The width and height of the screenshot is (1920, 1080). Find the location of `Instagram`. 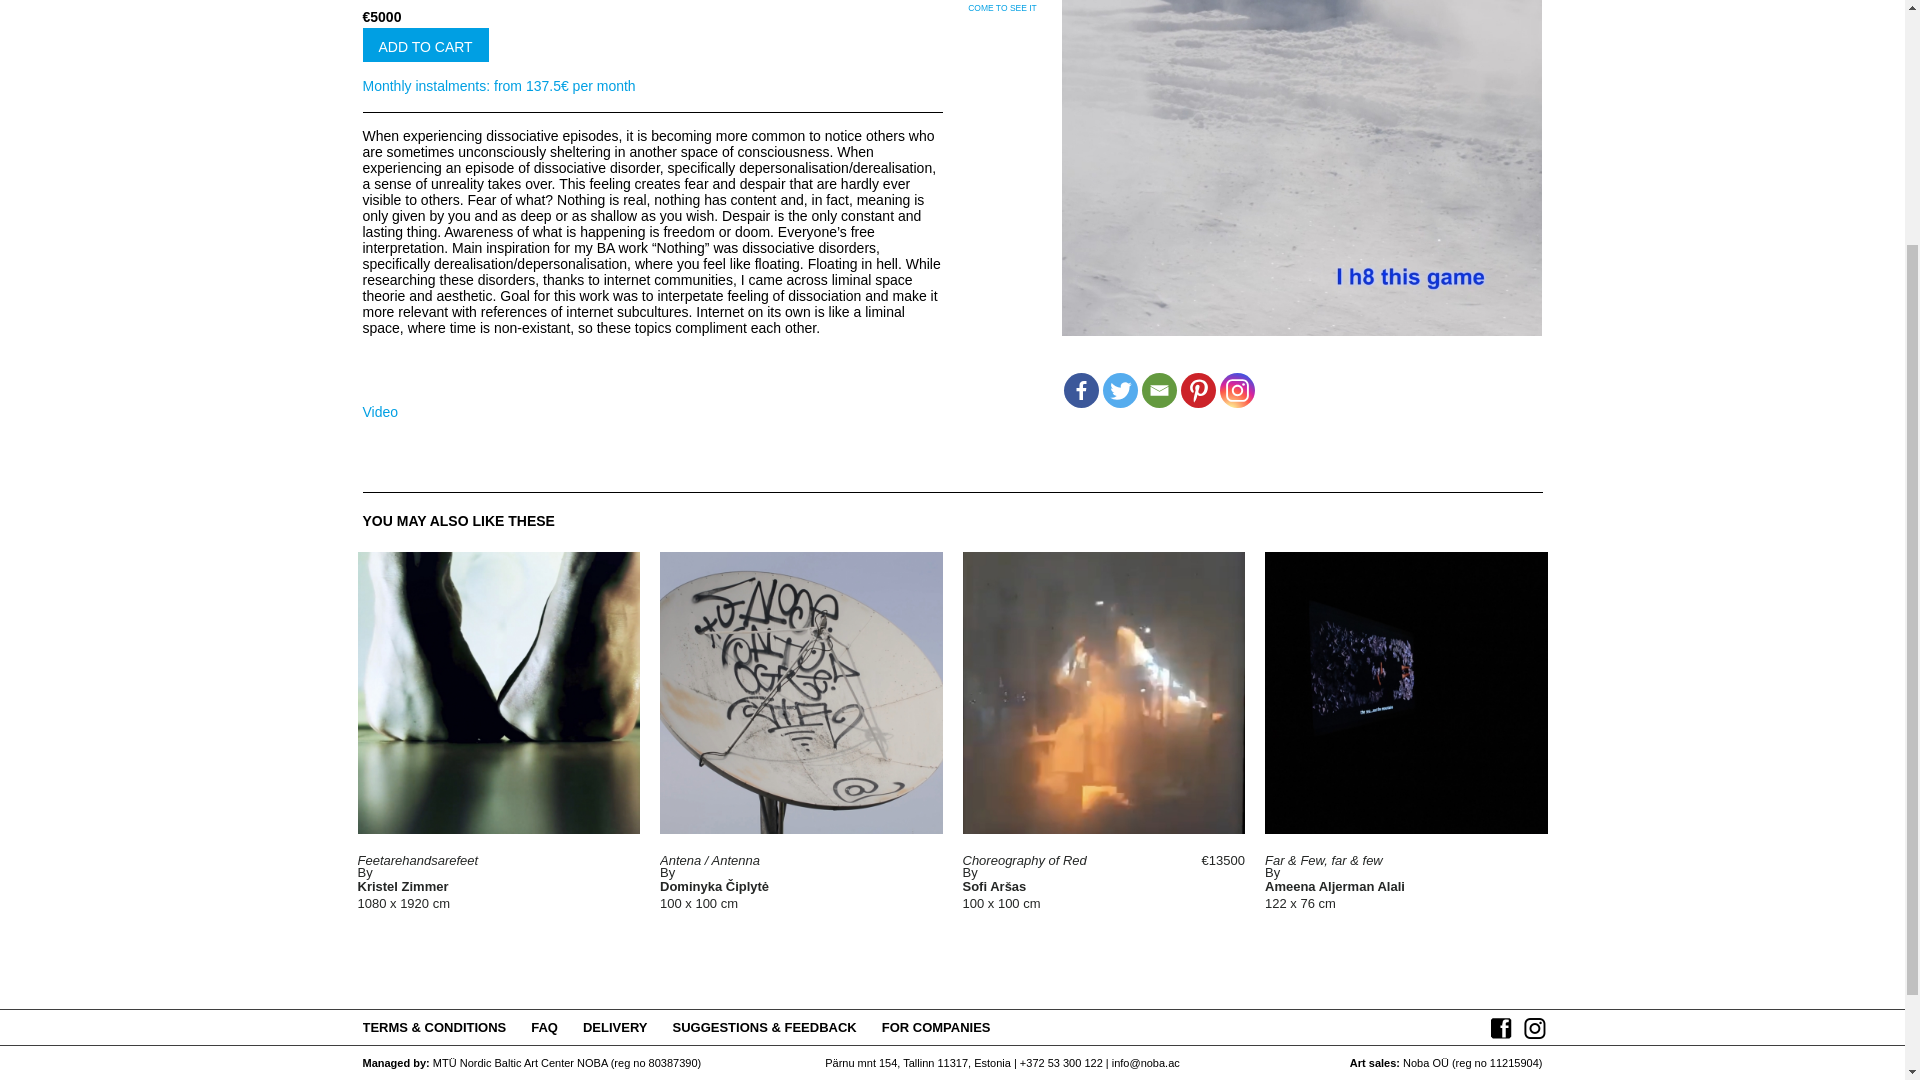

Instagram is located at coordinates (1237, 390).